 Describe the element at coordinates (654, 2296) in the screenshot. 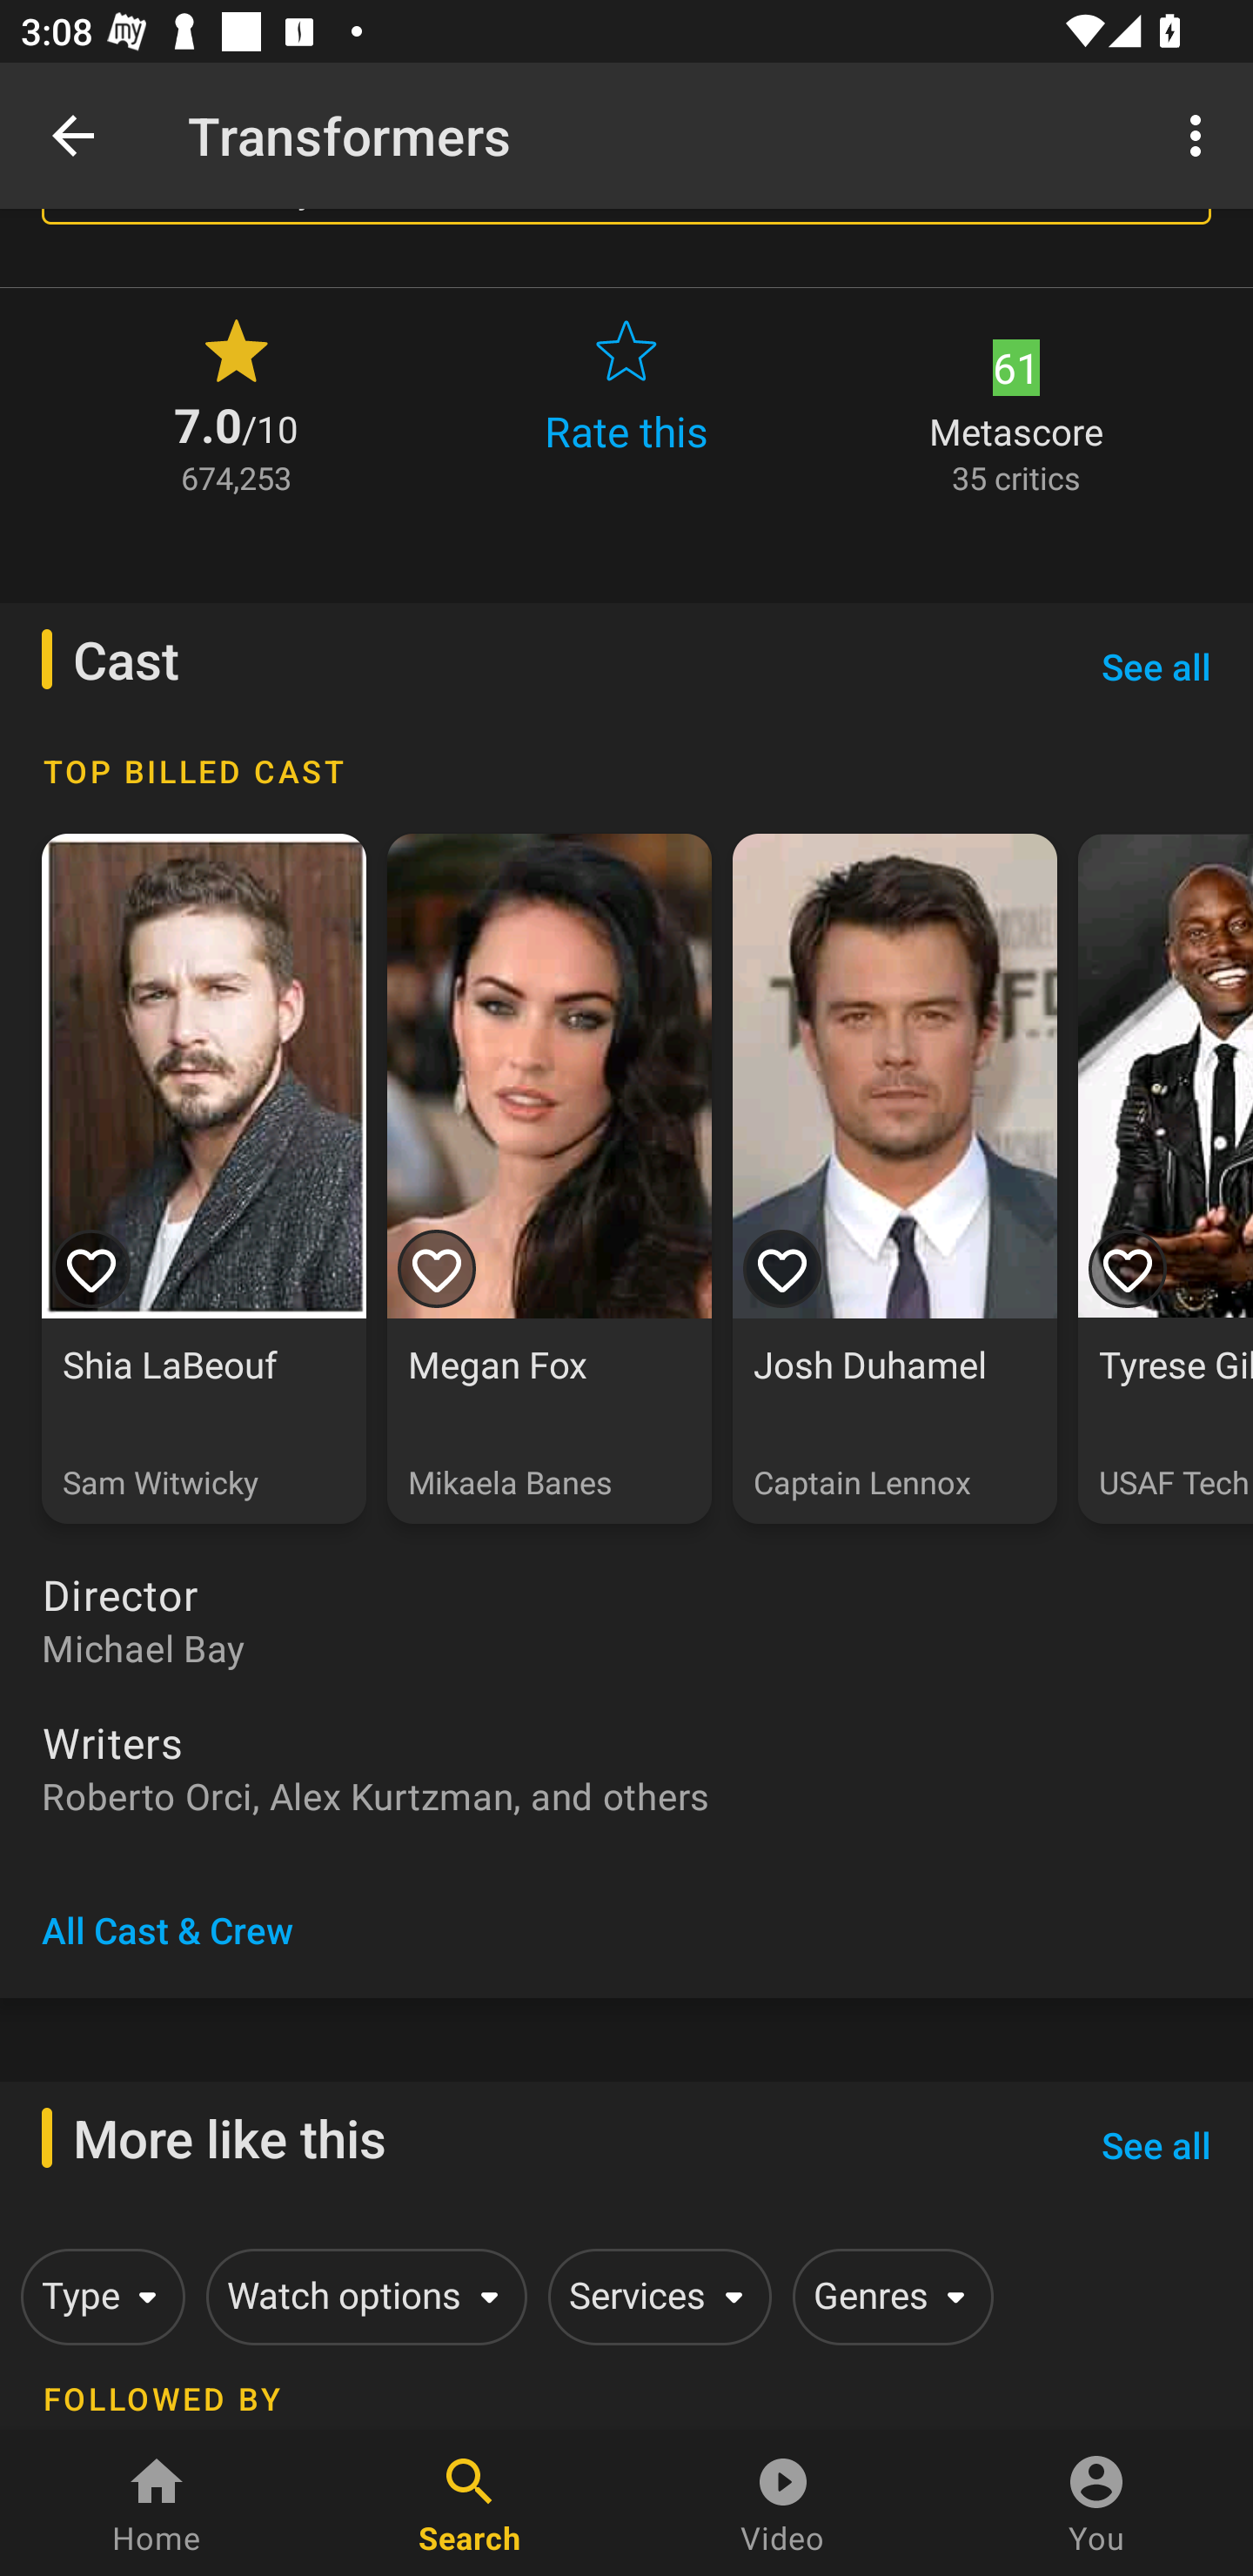

I see `Services` at that location.